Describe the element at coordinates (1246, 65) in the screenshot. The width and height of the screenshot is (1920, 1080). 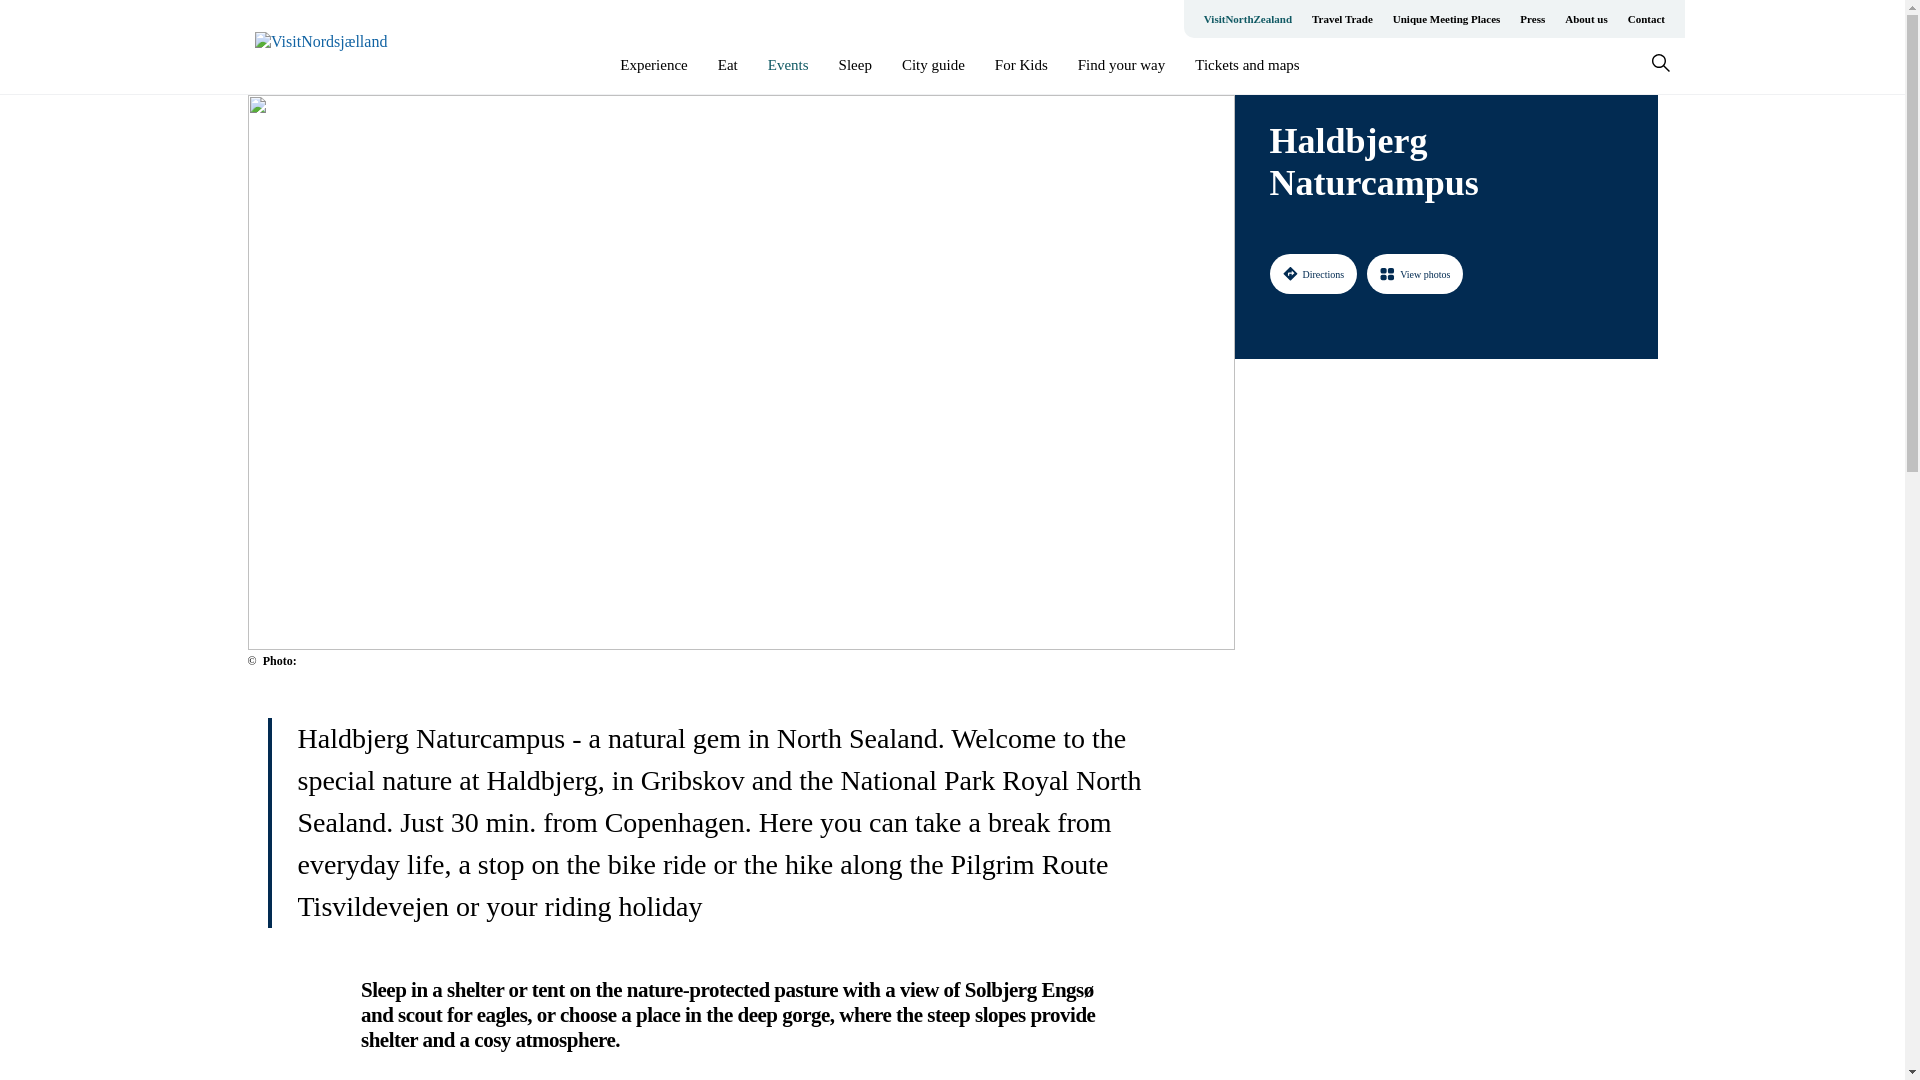
I see `Tickets and maps` at that location.